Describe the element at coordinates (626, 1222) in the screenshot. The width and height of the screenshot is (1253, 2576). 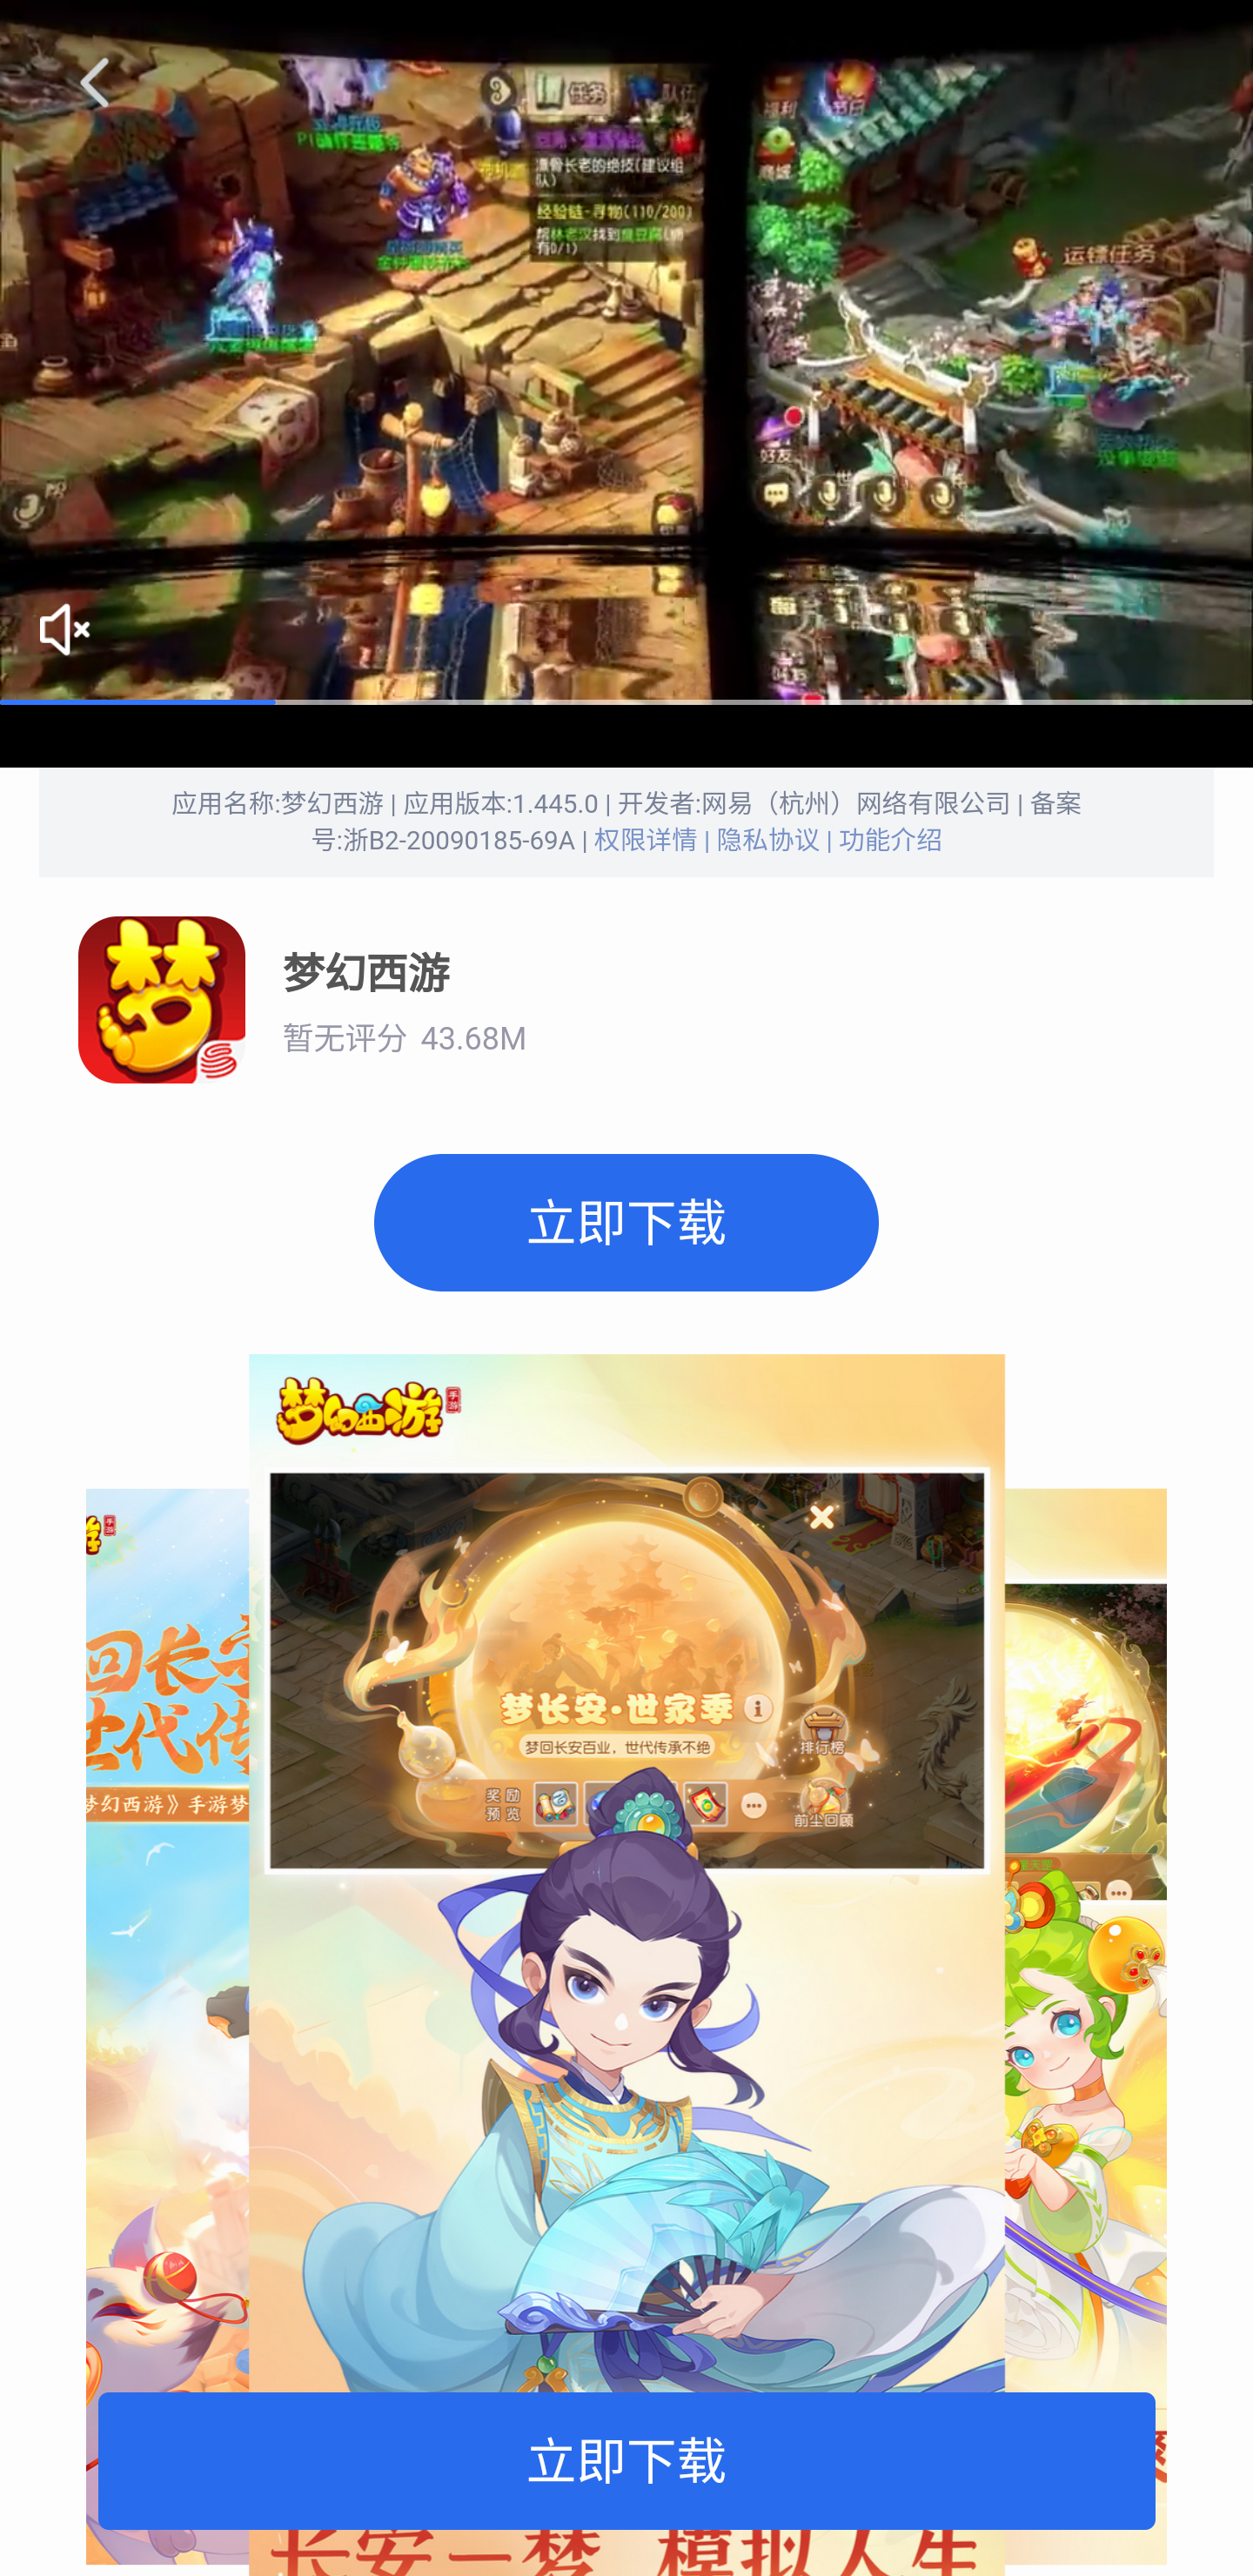
I see `立即下载` at that location.